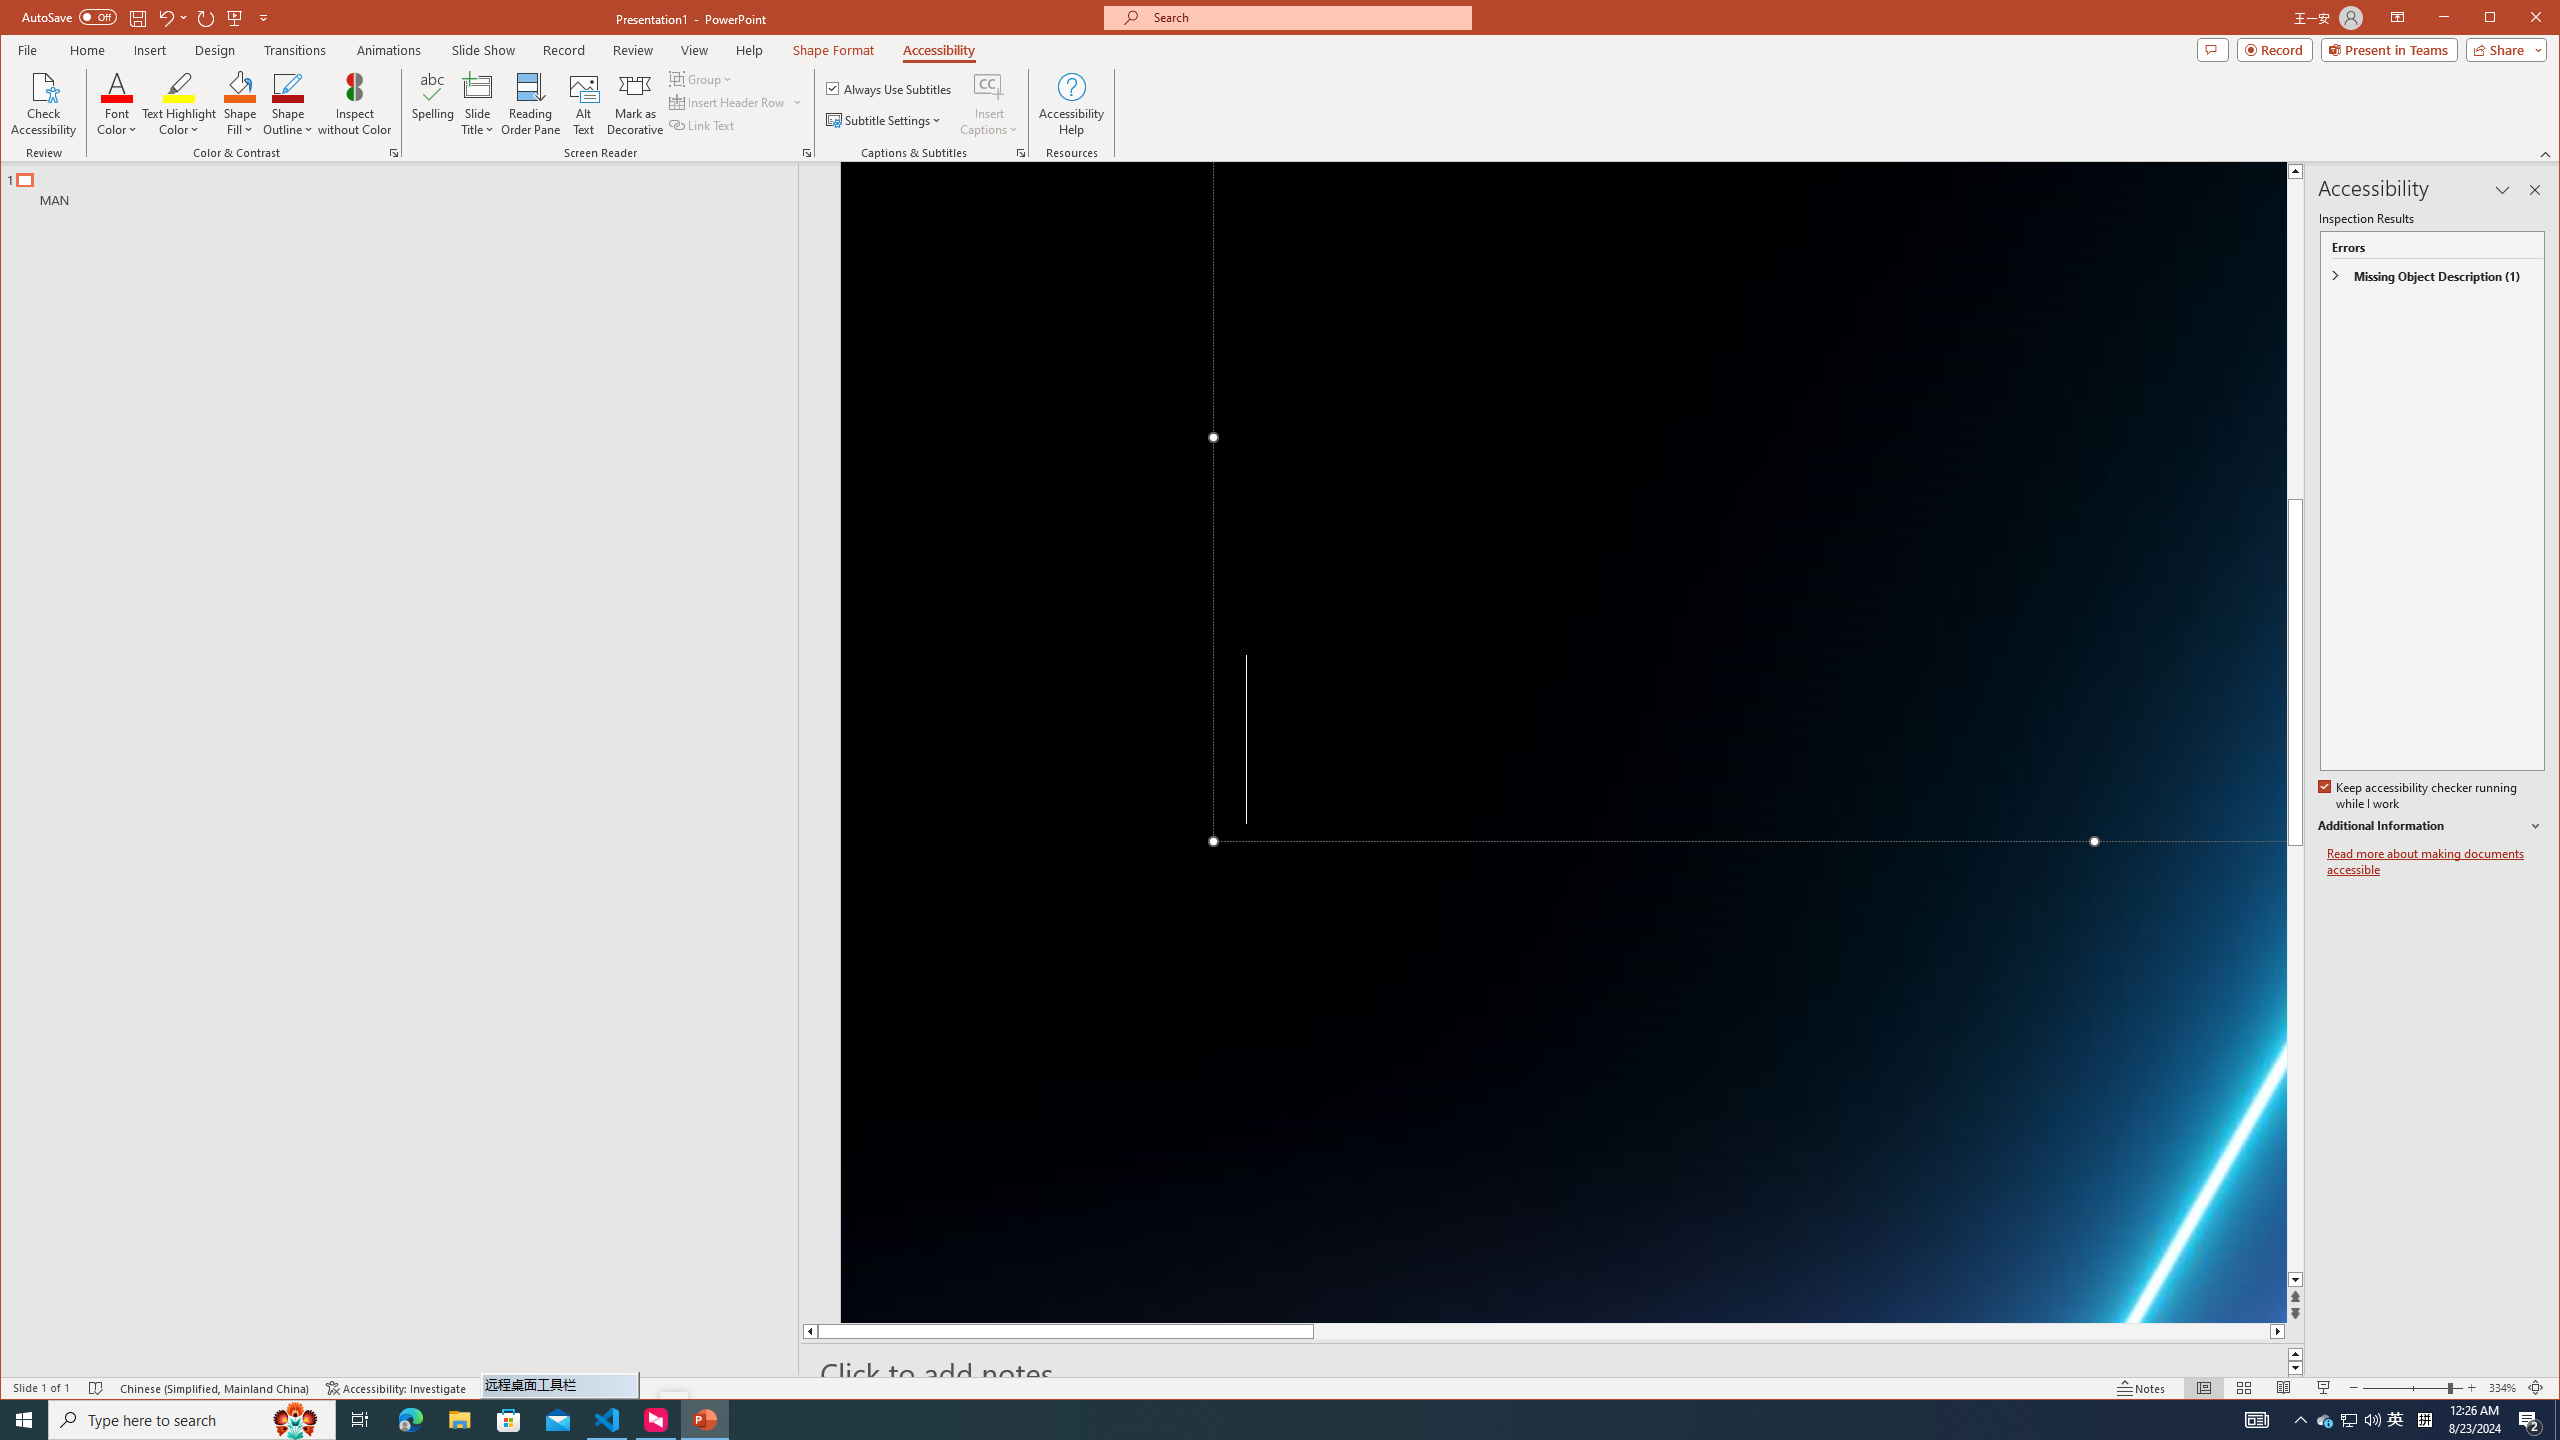 The image size is (2560, 1440). Describe the element at coordinates (2418, 796) in the screenshot. I see `Keep accessibility checker running while I work` at that location.